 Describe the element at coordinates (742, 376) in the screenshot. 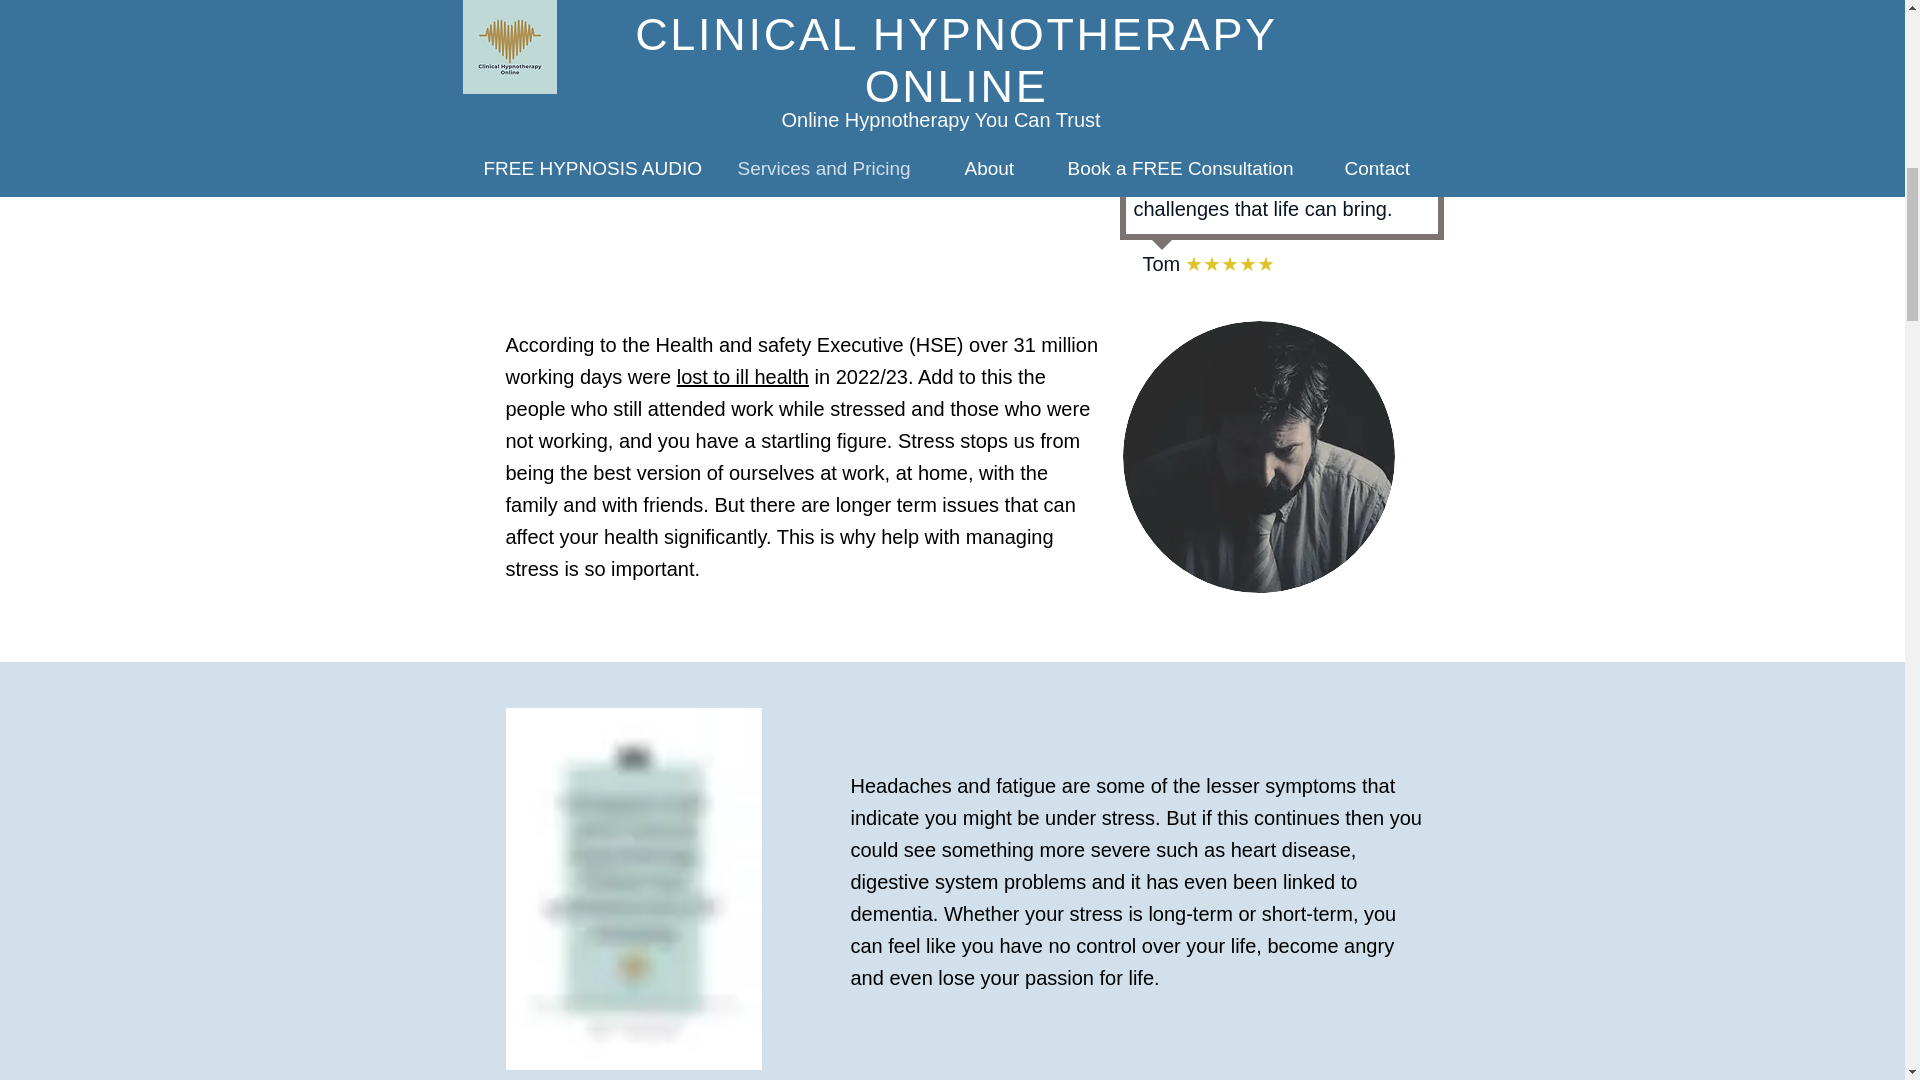

I see `lost to ill health` at that location.